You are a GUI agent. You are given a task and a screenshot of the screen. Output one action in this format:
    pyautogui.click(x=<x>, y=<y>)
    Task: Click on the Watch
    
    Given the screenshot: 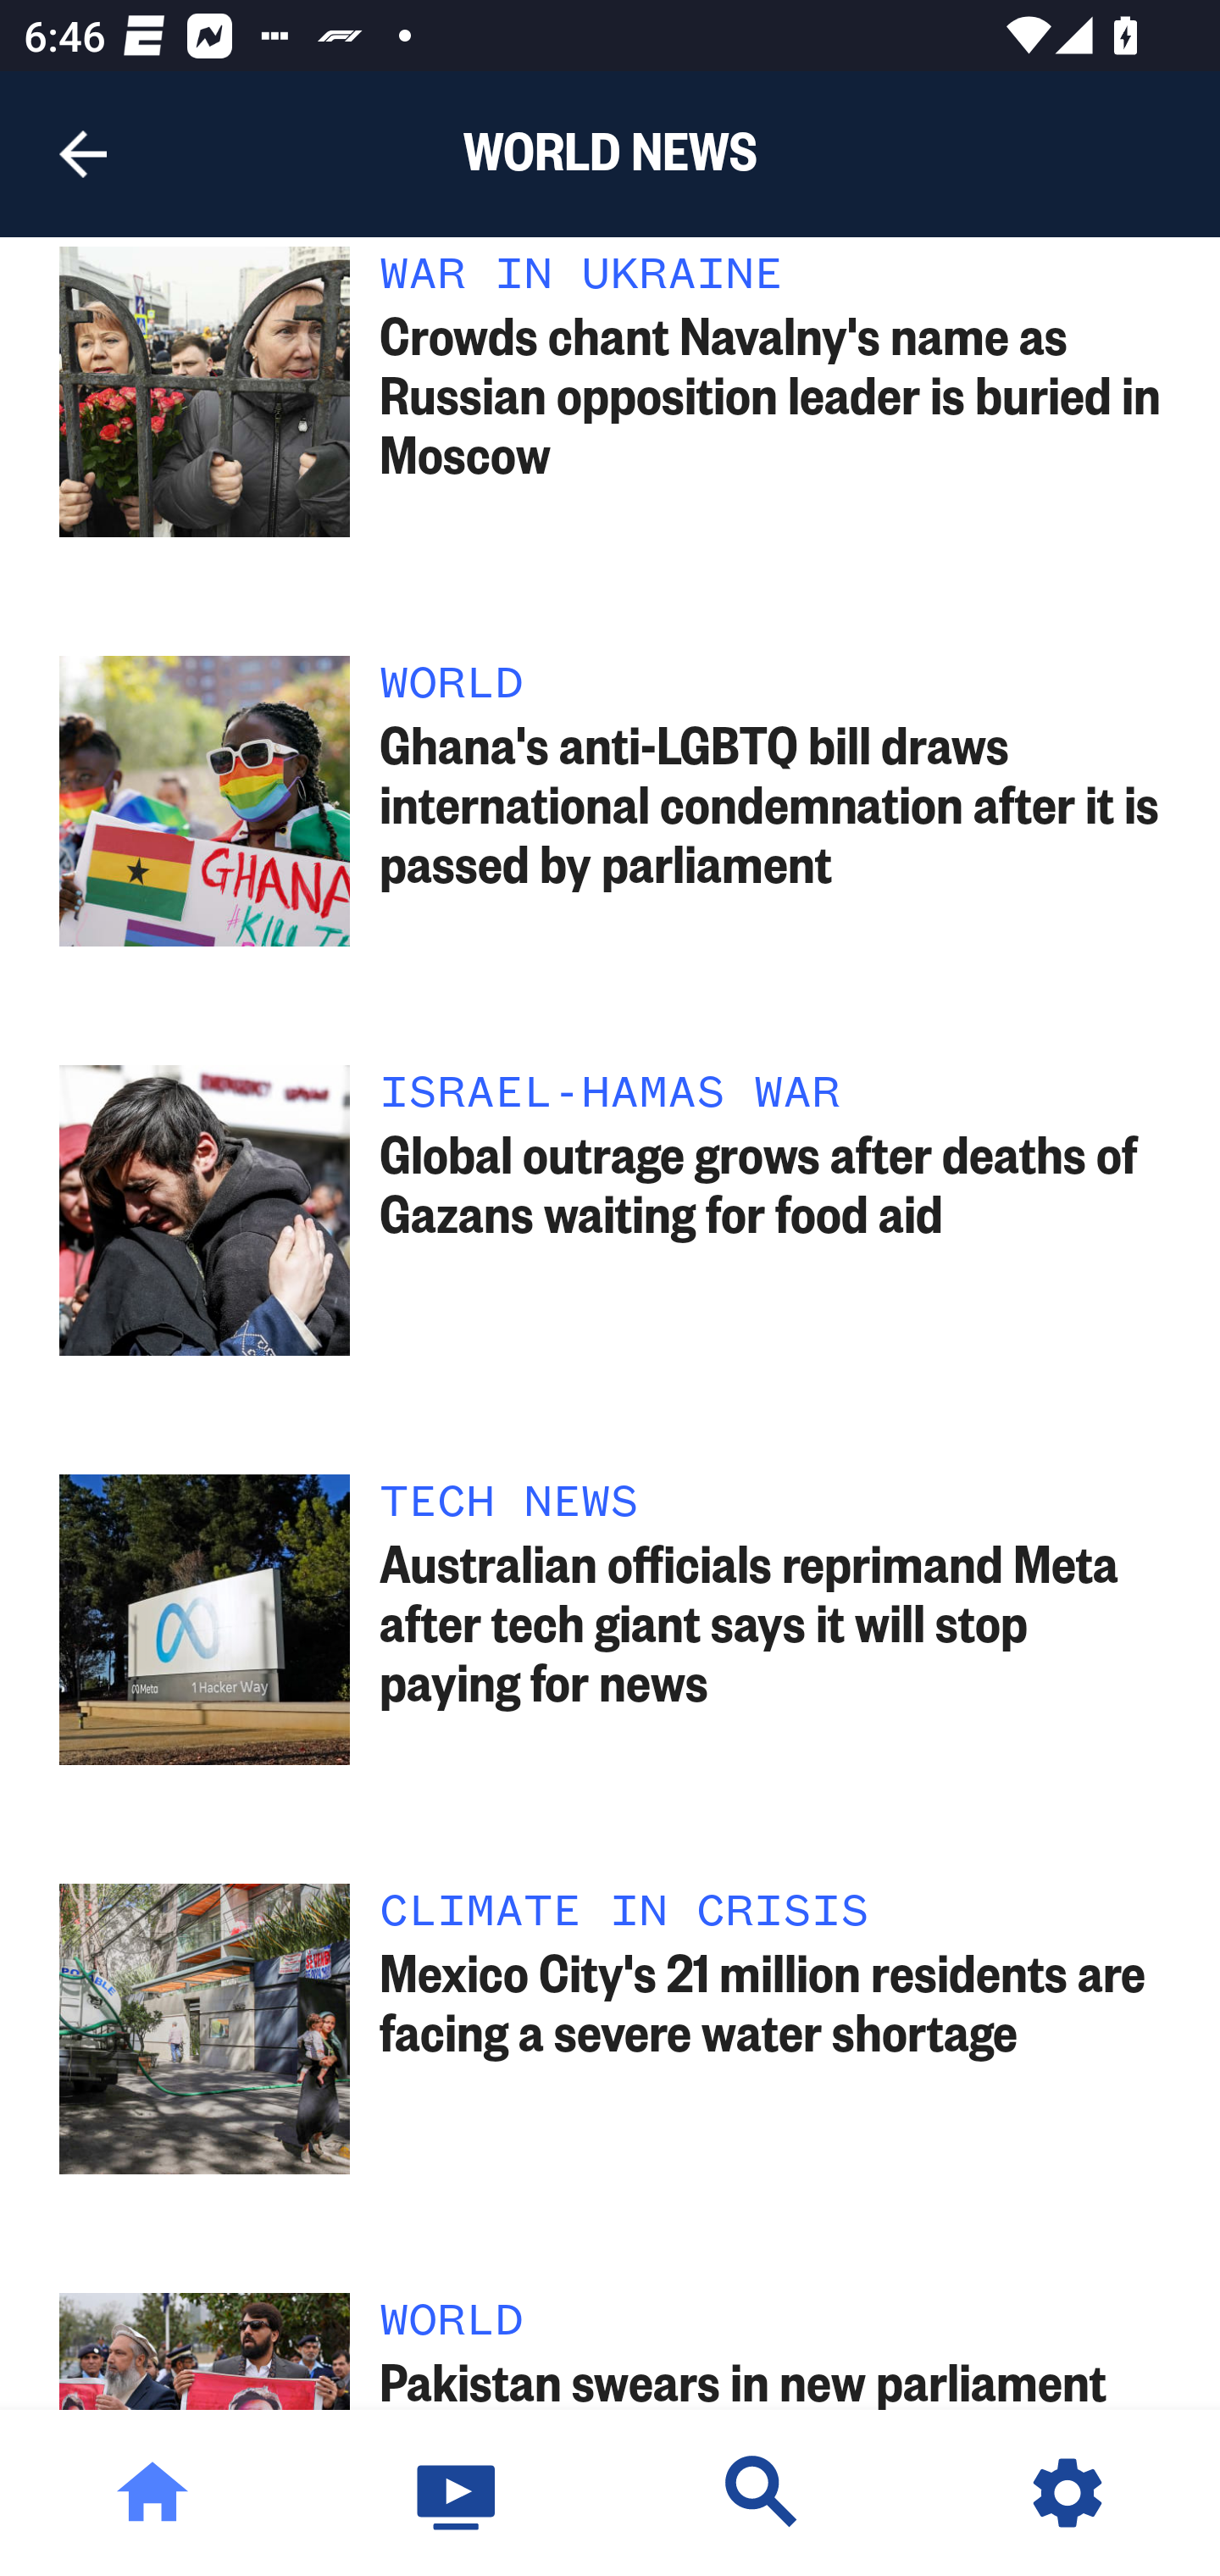 What is the action you would take?
    pyautogui.click(x=457, y=2493)
    